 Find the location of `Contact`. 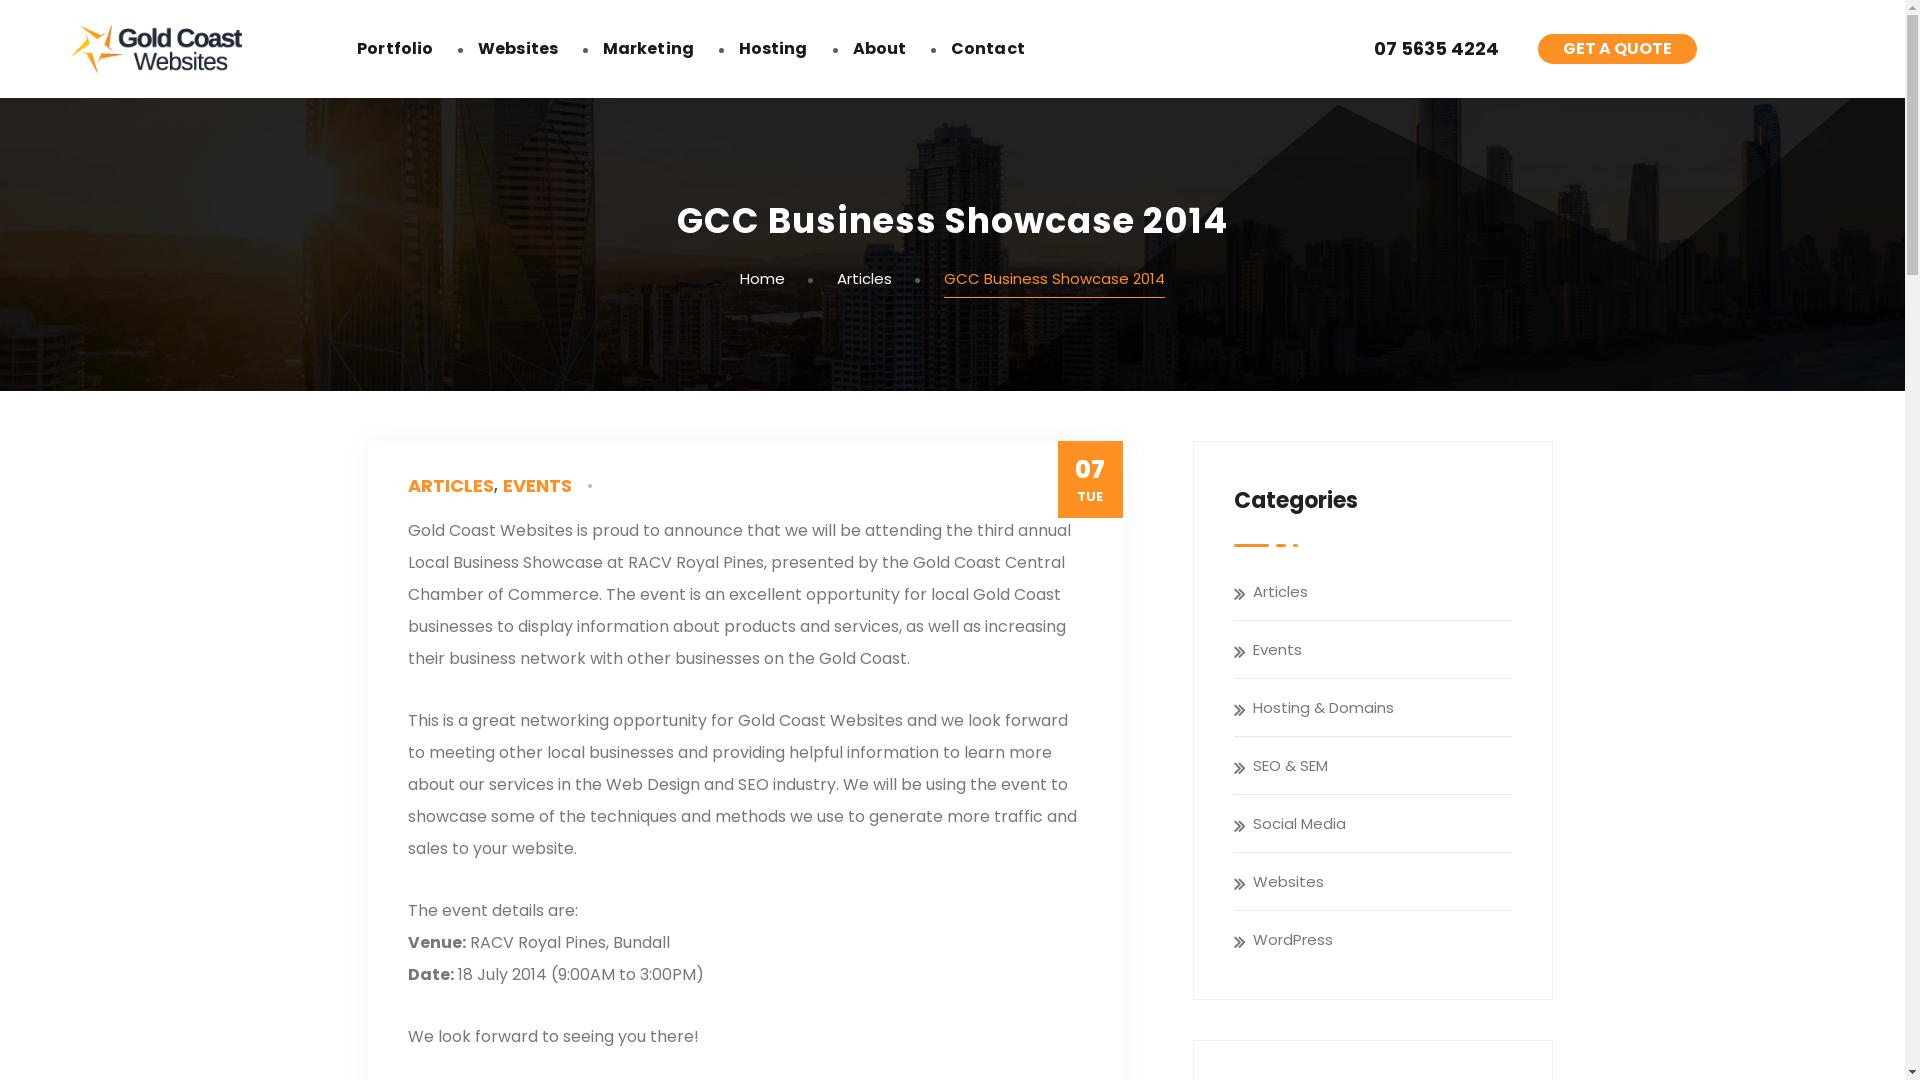

Contact is located at coordinates (988, 48).